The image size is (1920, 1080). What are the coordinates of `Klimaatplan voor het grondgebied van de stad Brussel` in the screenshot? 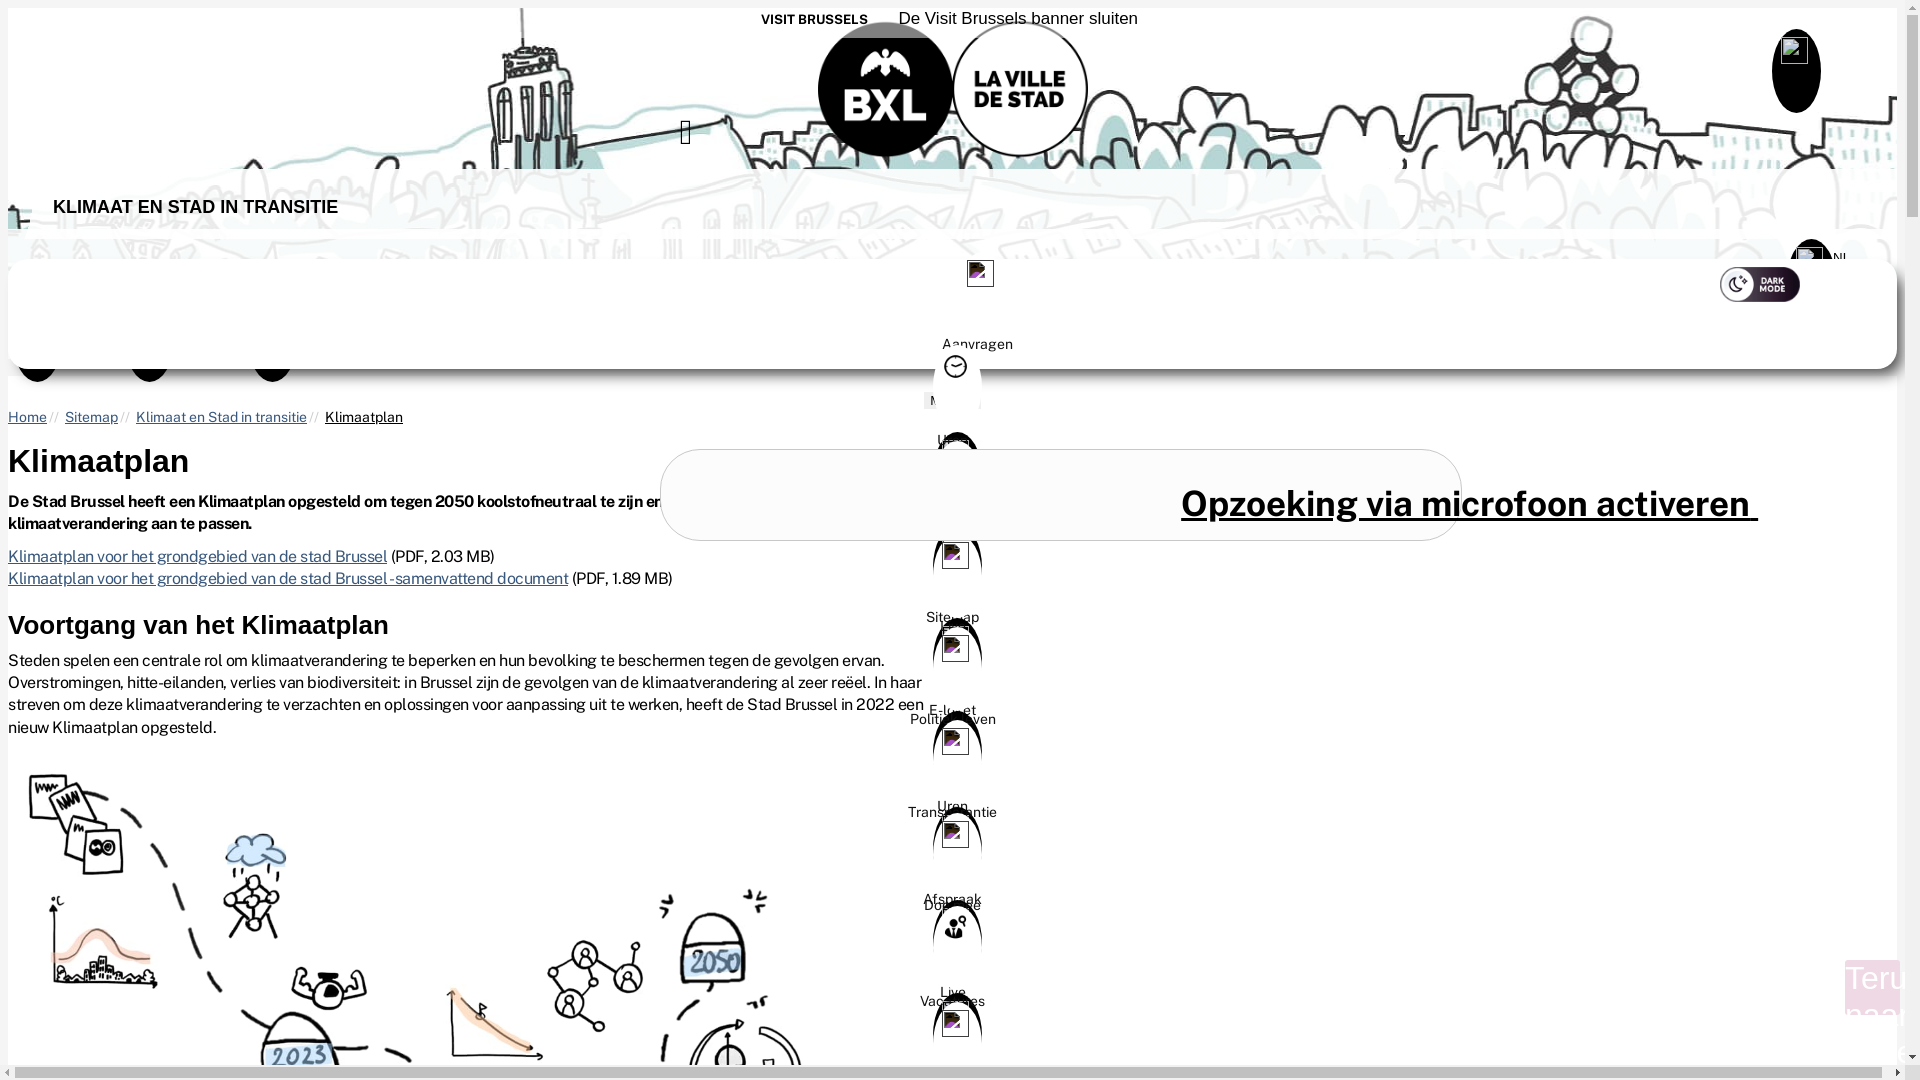 It's located at (198, 556).